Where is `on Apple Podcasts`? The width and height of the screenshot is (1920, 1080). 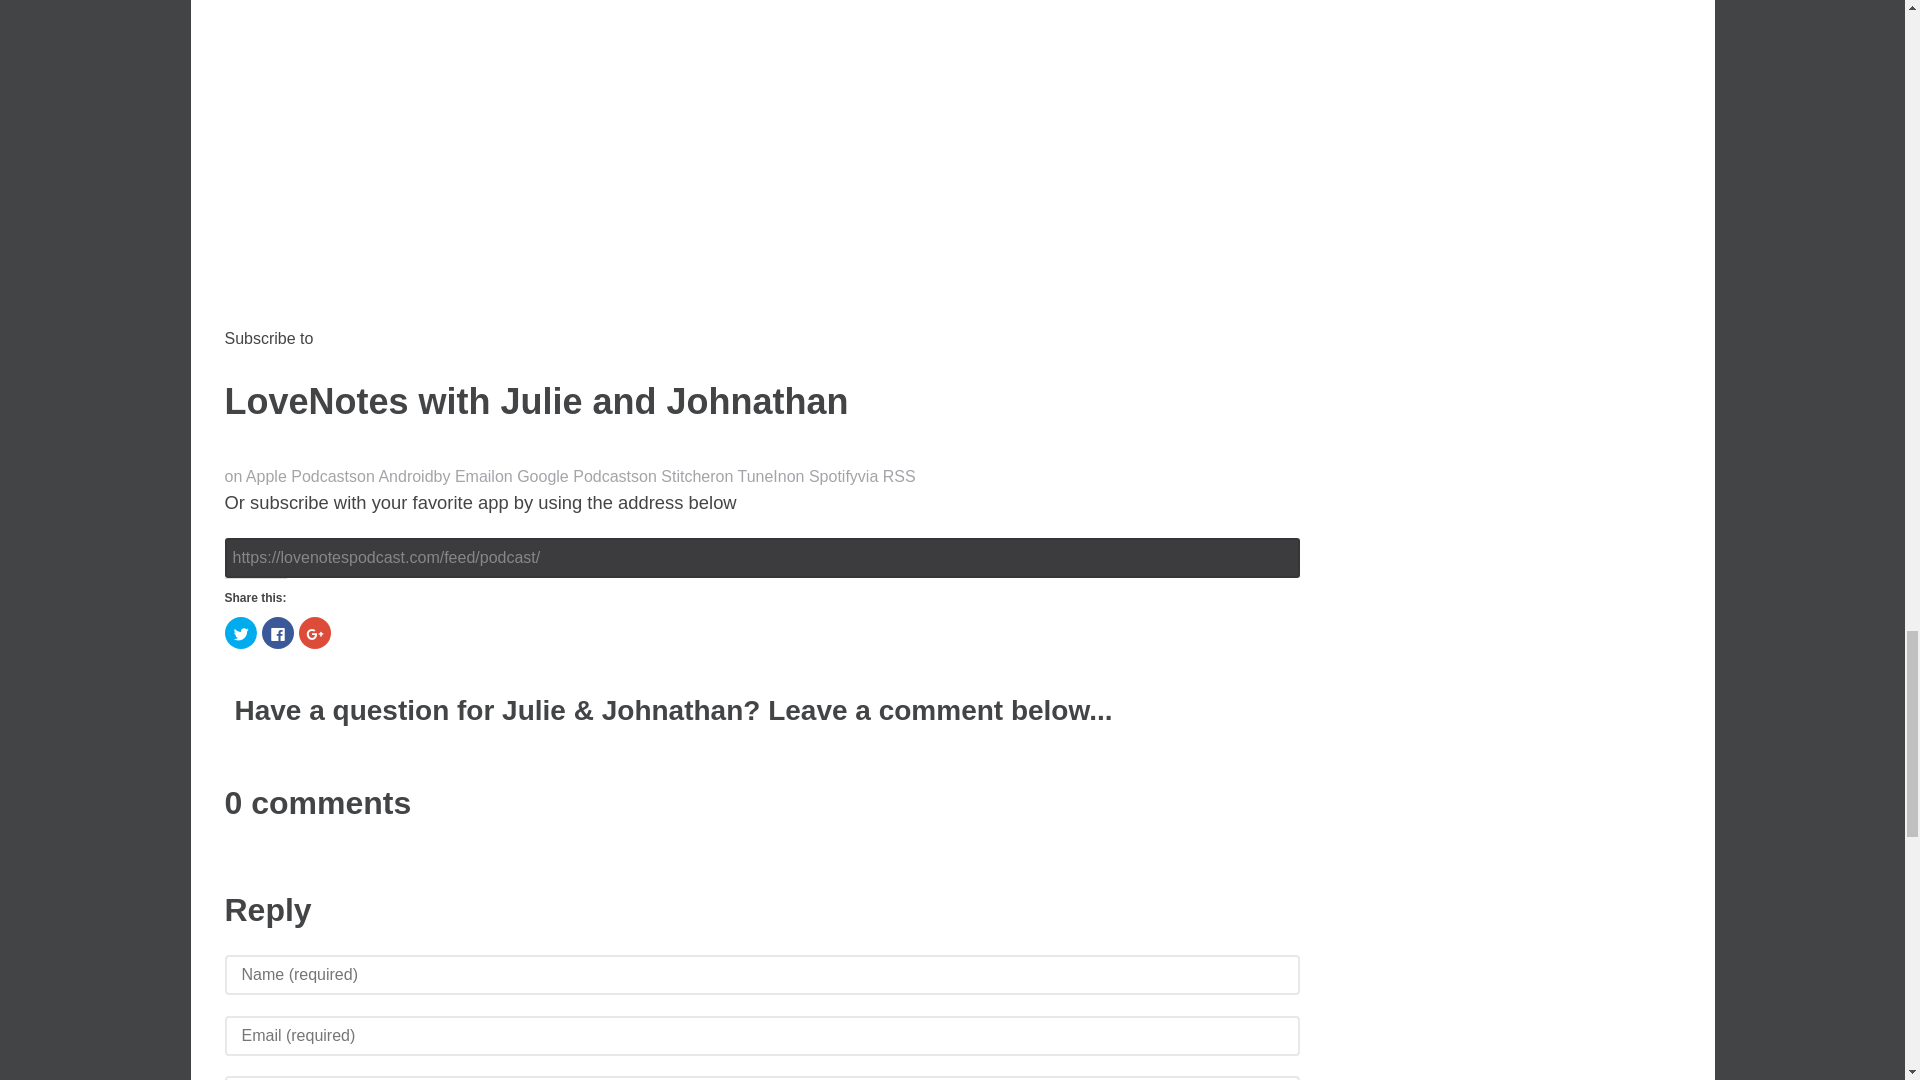 on Apple Podcasts is located at coordinates (290, 476).